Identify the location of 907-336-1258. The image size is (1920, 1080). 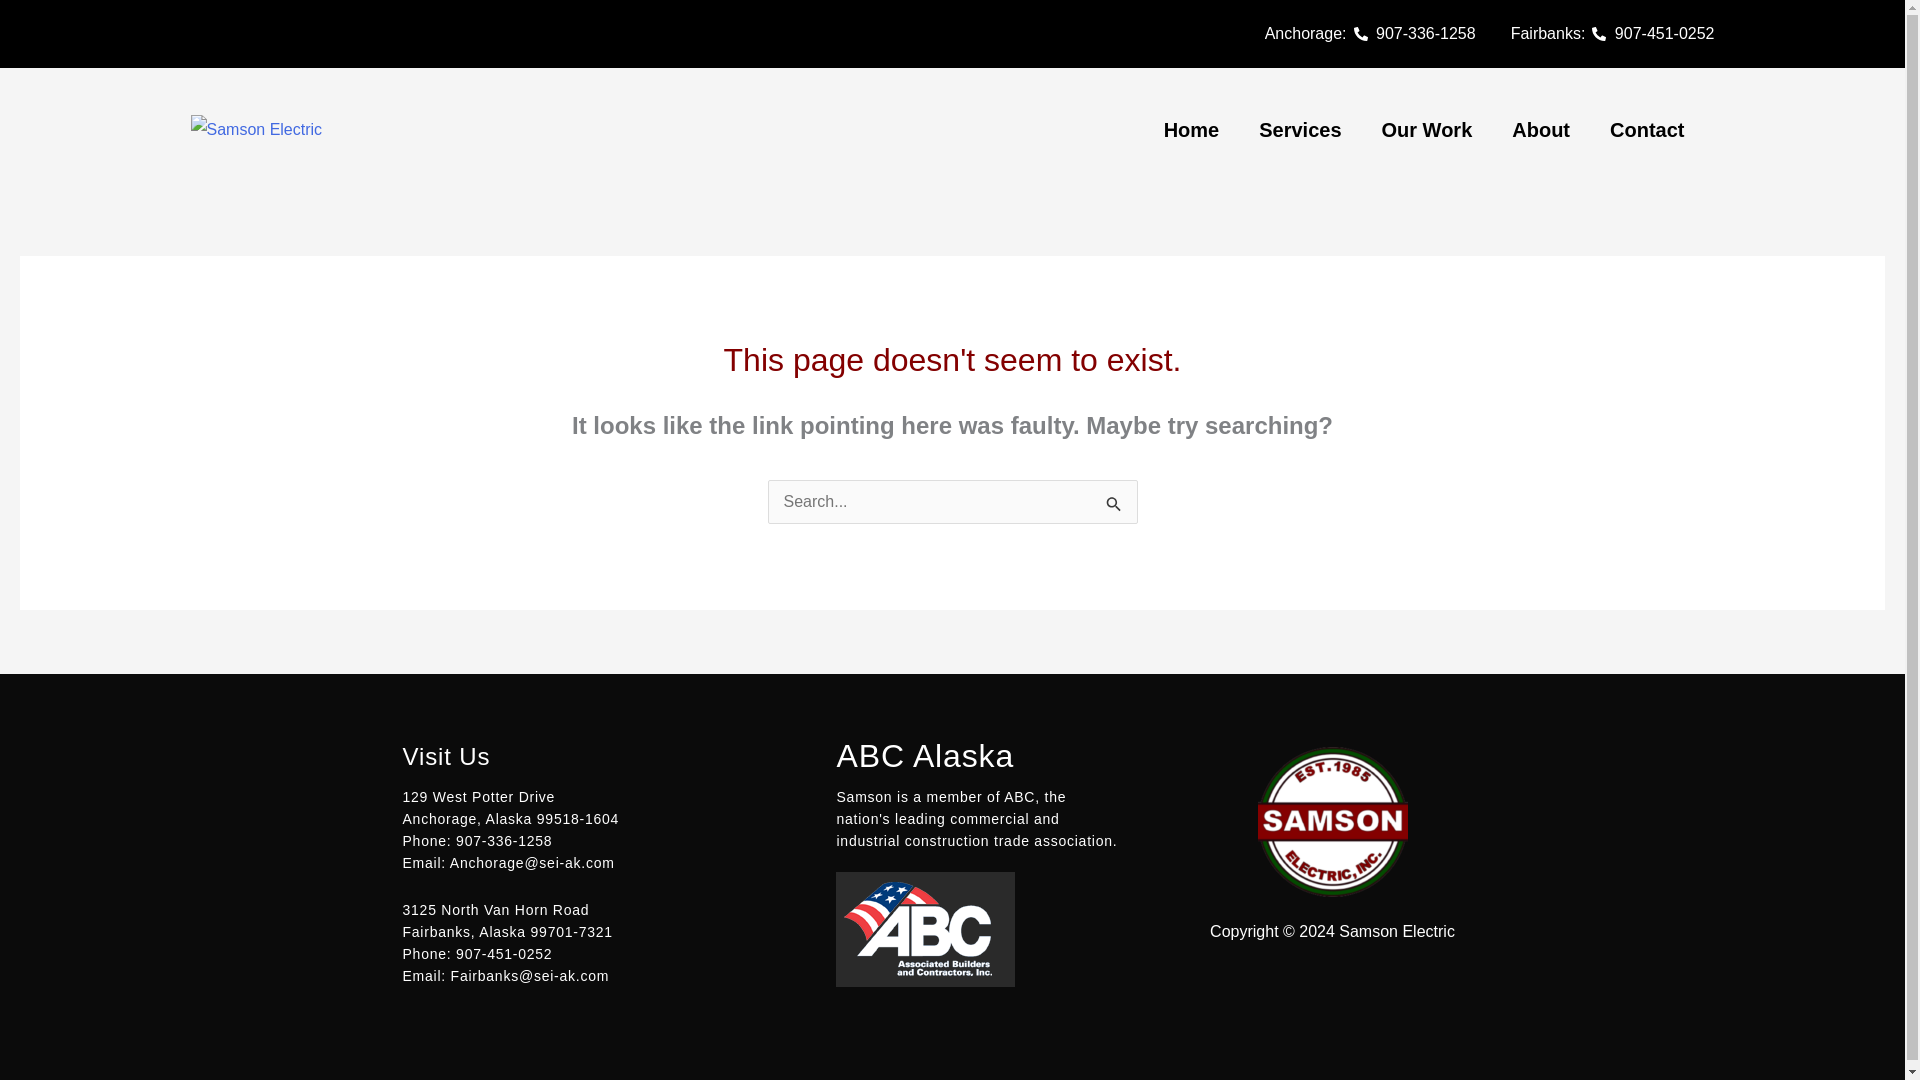
(1414, 34).